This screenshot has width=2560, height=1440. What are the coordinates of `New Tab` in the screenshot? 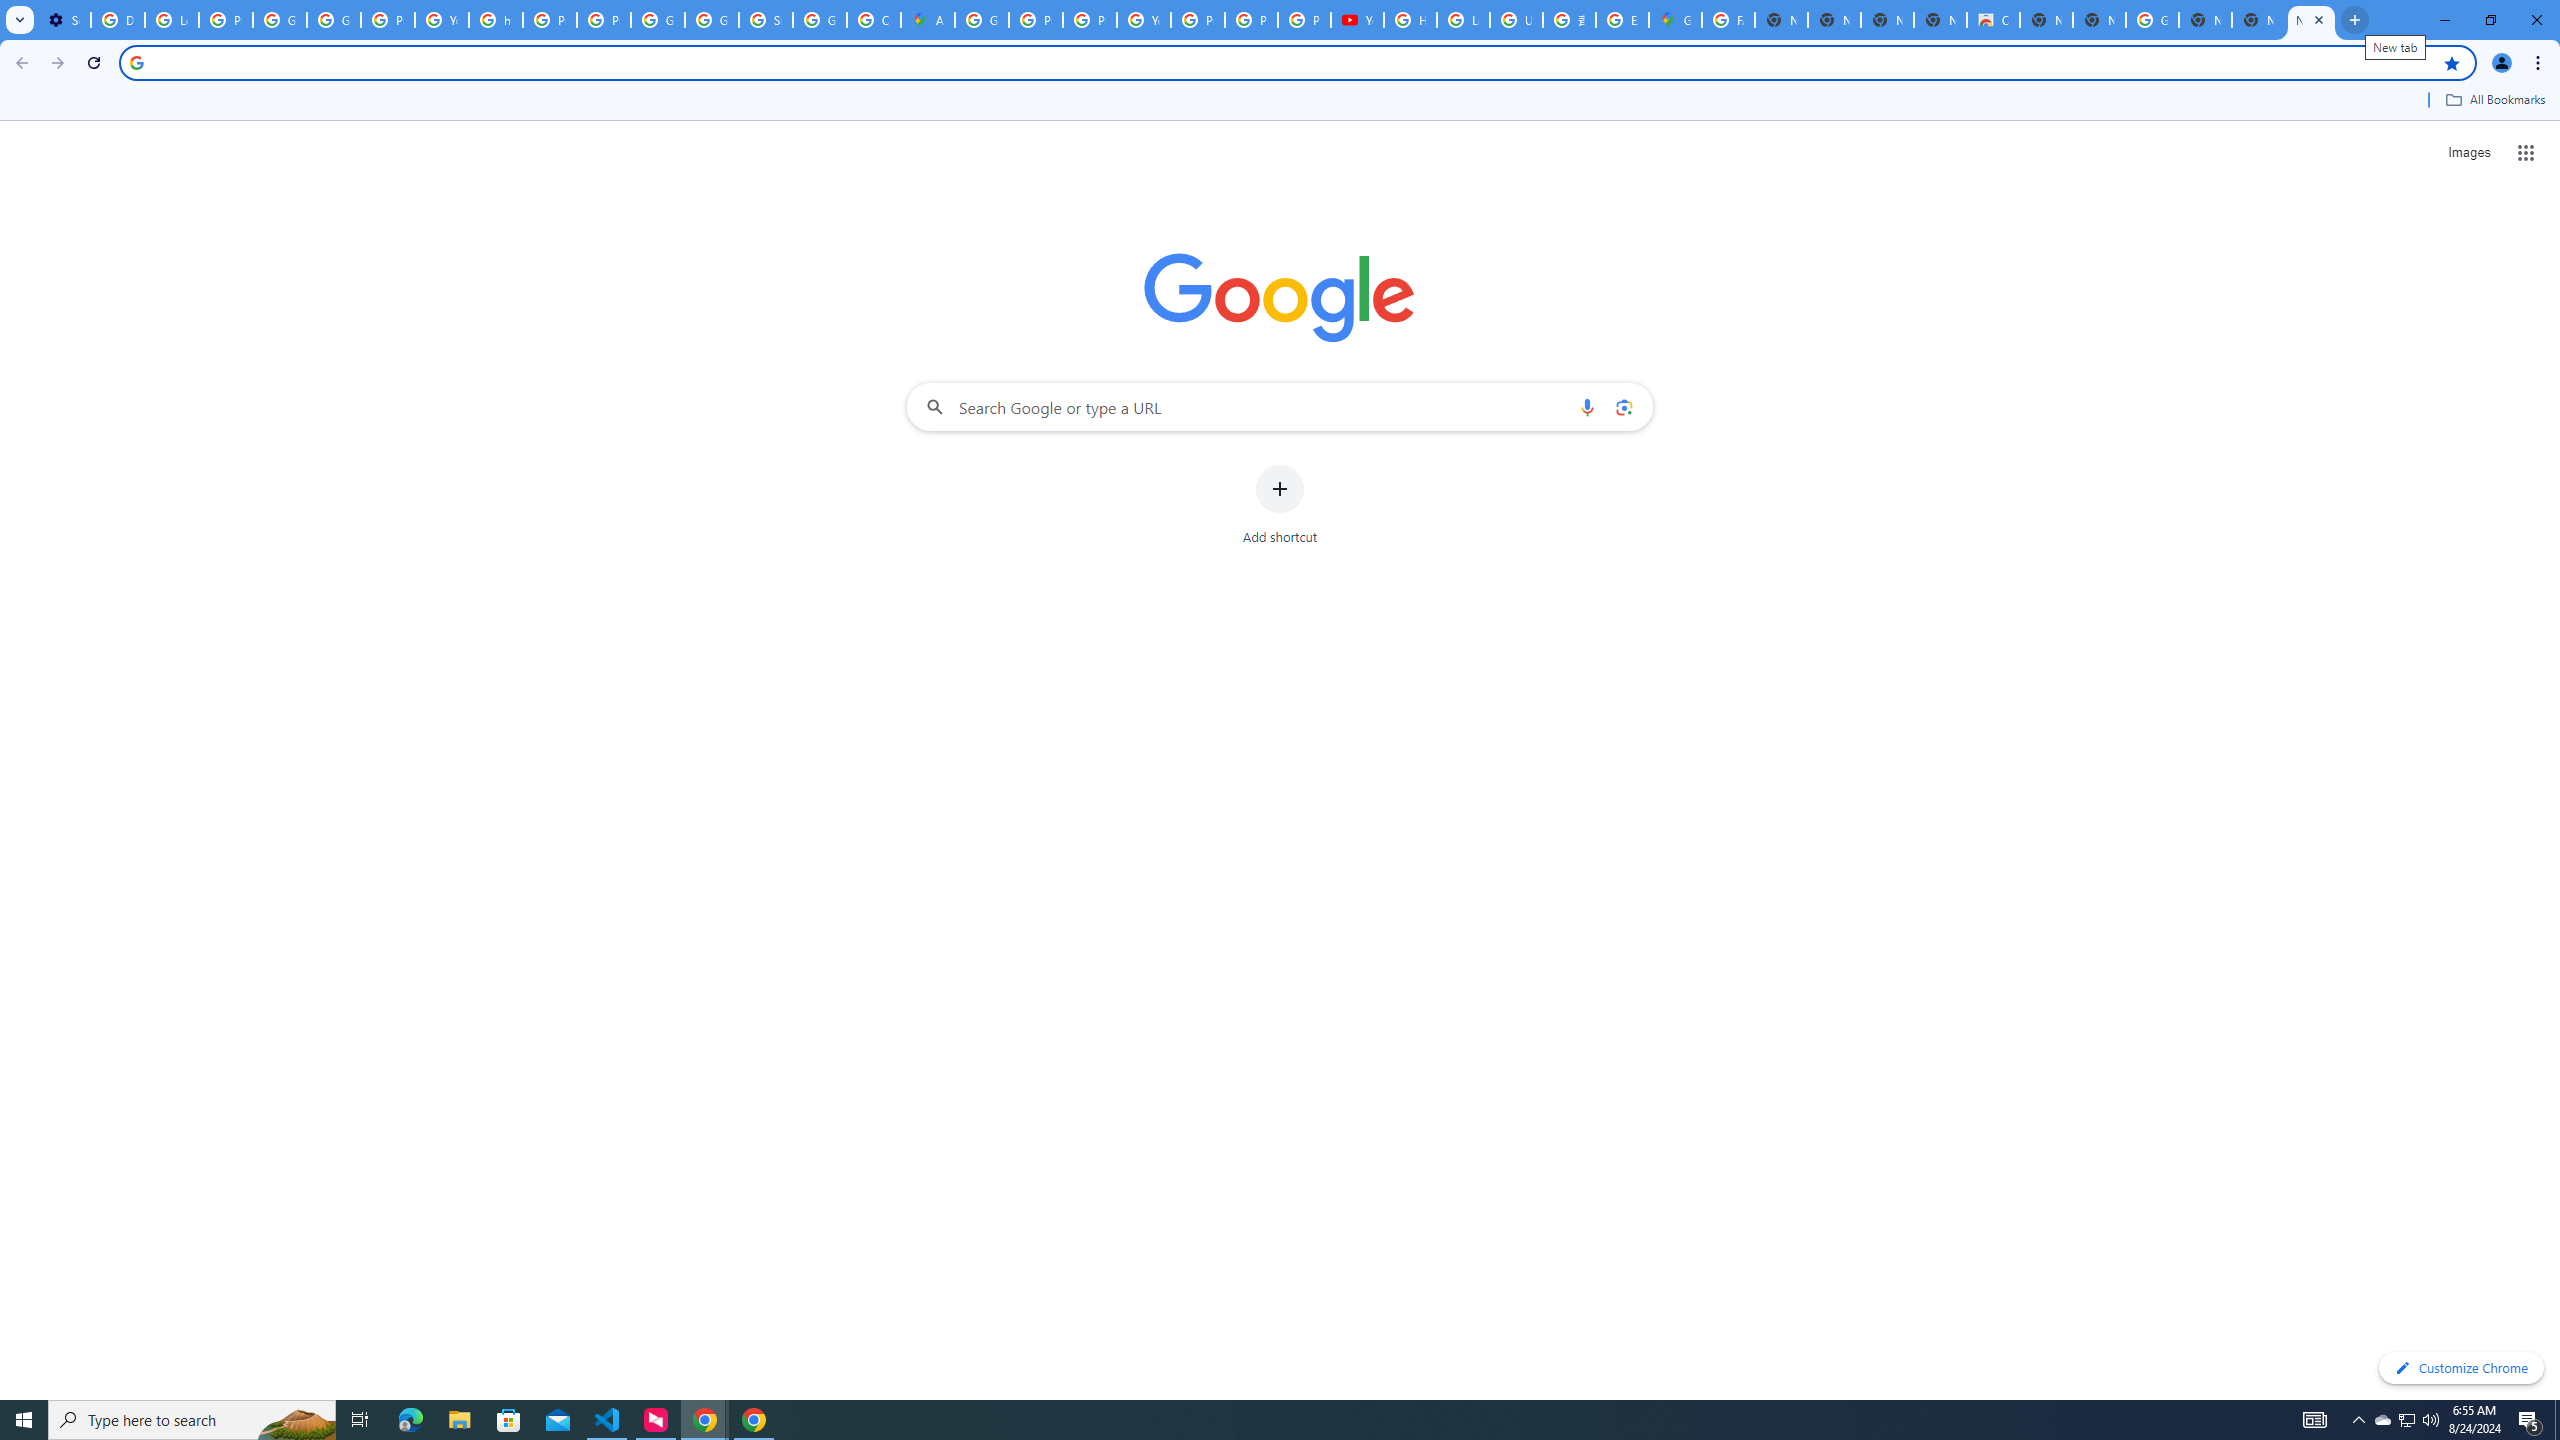 It's located at (2354, 20).